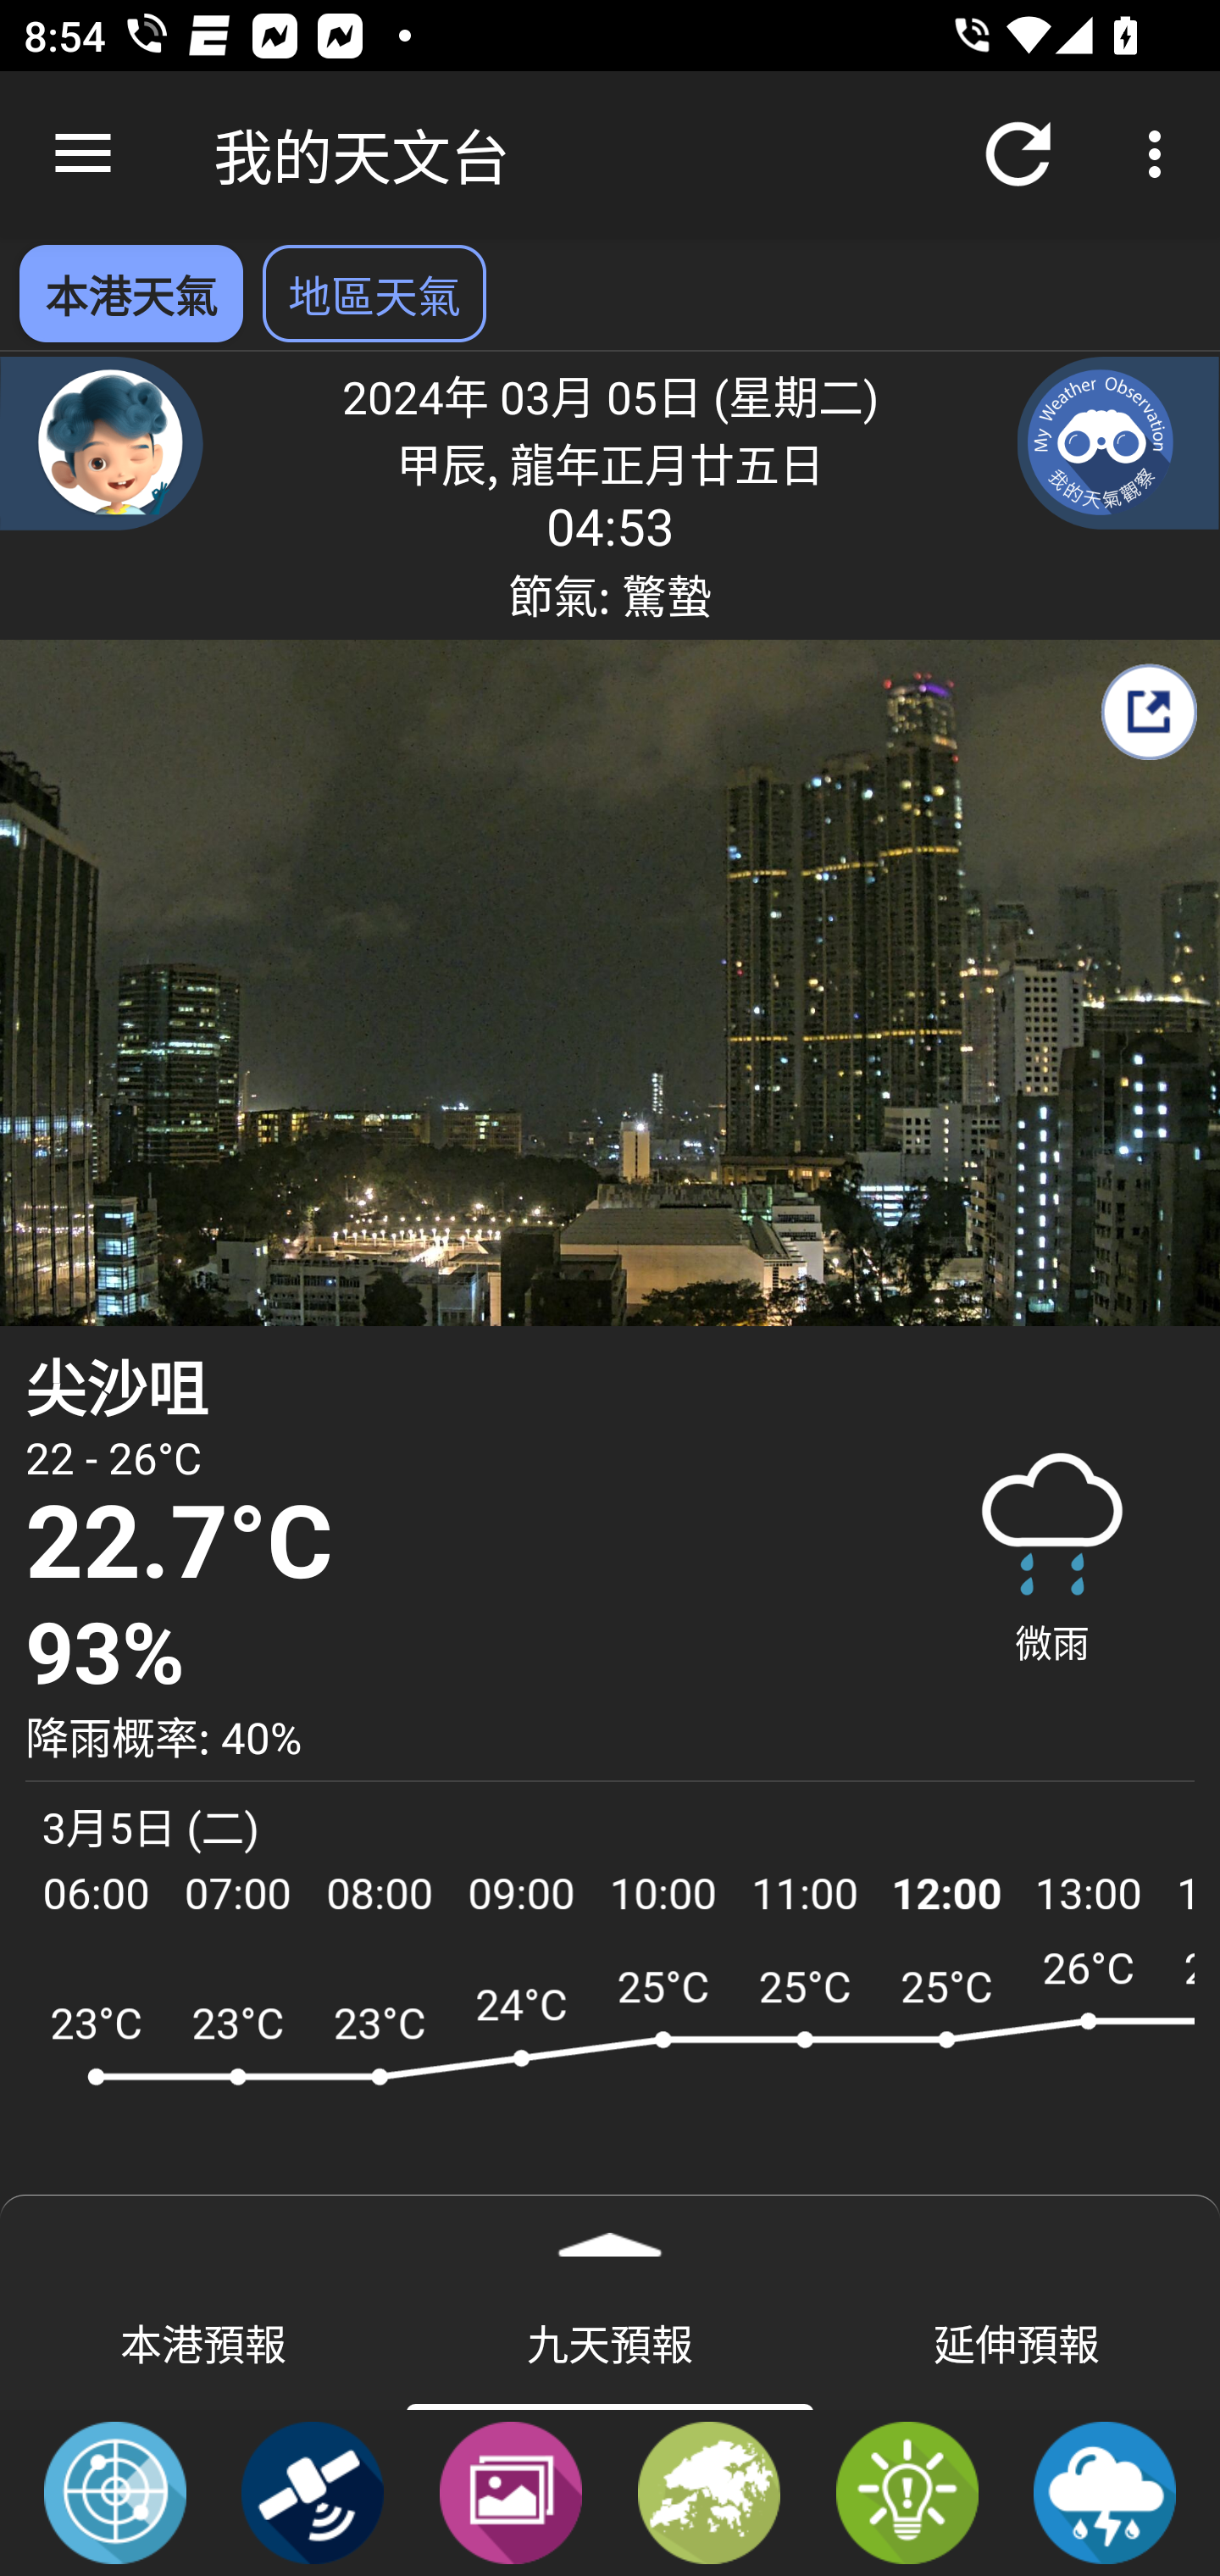 Image resolution: width=1220 pixels, height=2576 pixels. What do you see at coordinates (709, 2491) in the screenshot?
I see `分區天氣` at bounding box center [709, 2491].